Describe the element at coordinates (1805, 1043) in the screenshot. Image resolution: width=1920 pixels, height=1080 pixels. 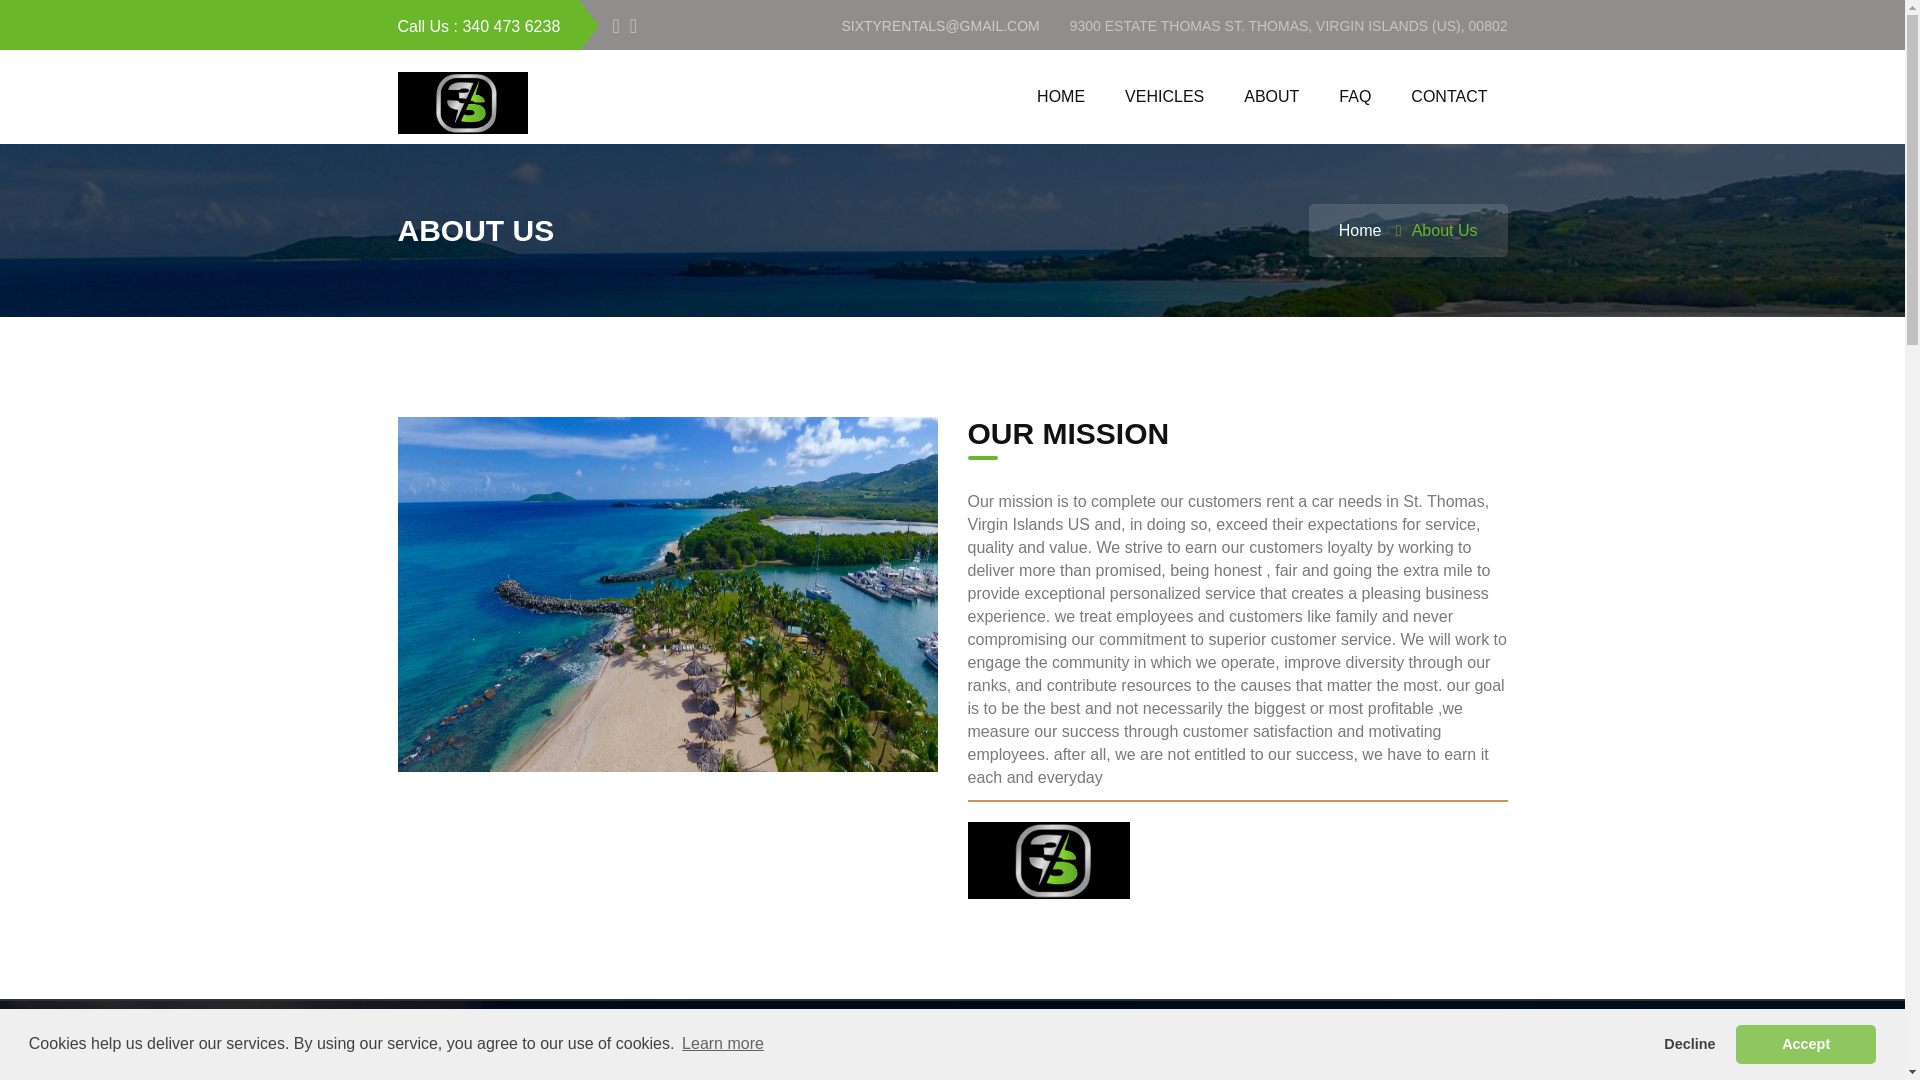
I see `Accept` at that location.